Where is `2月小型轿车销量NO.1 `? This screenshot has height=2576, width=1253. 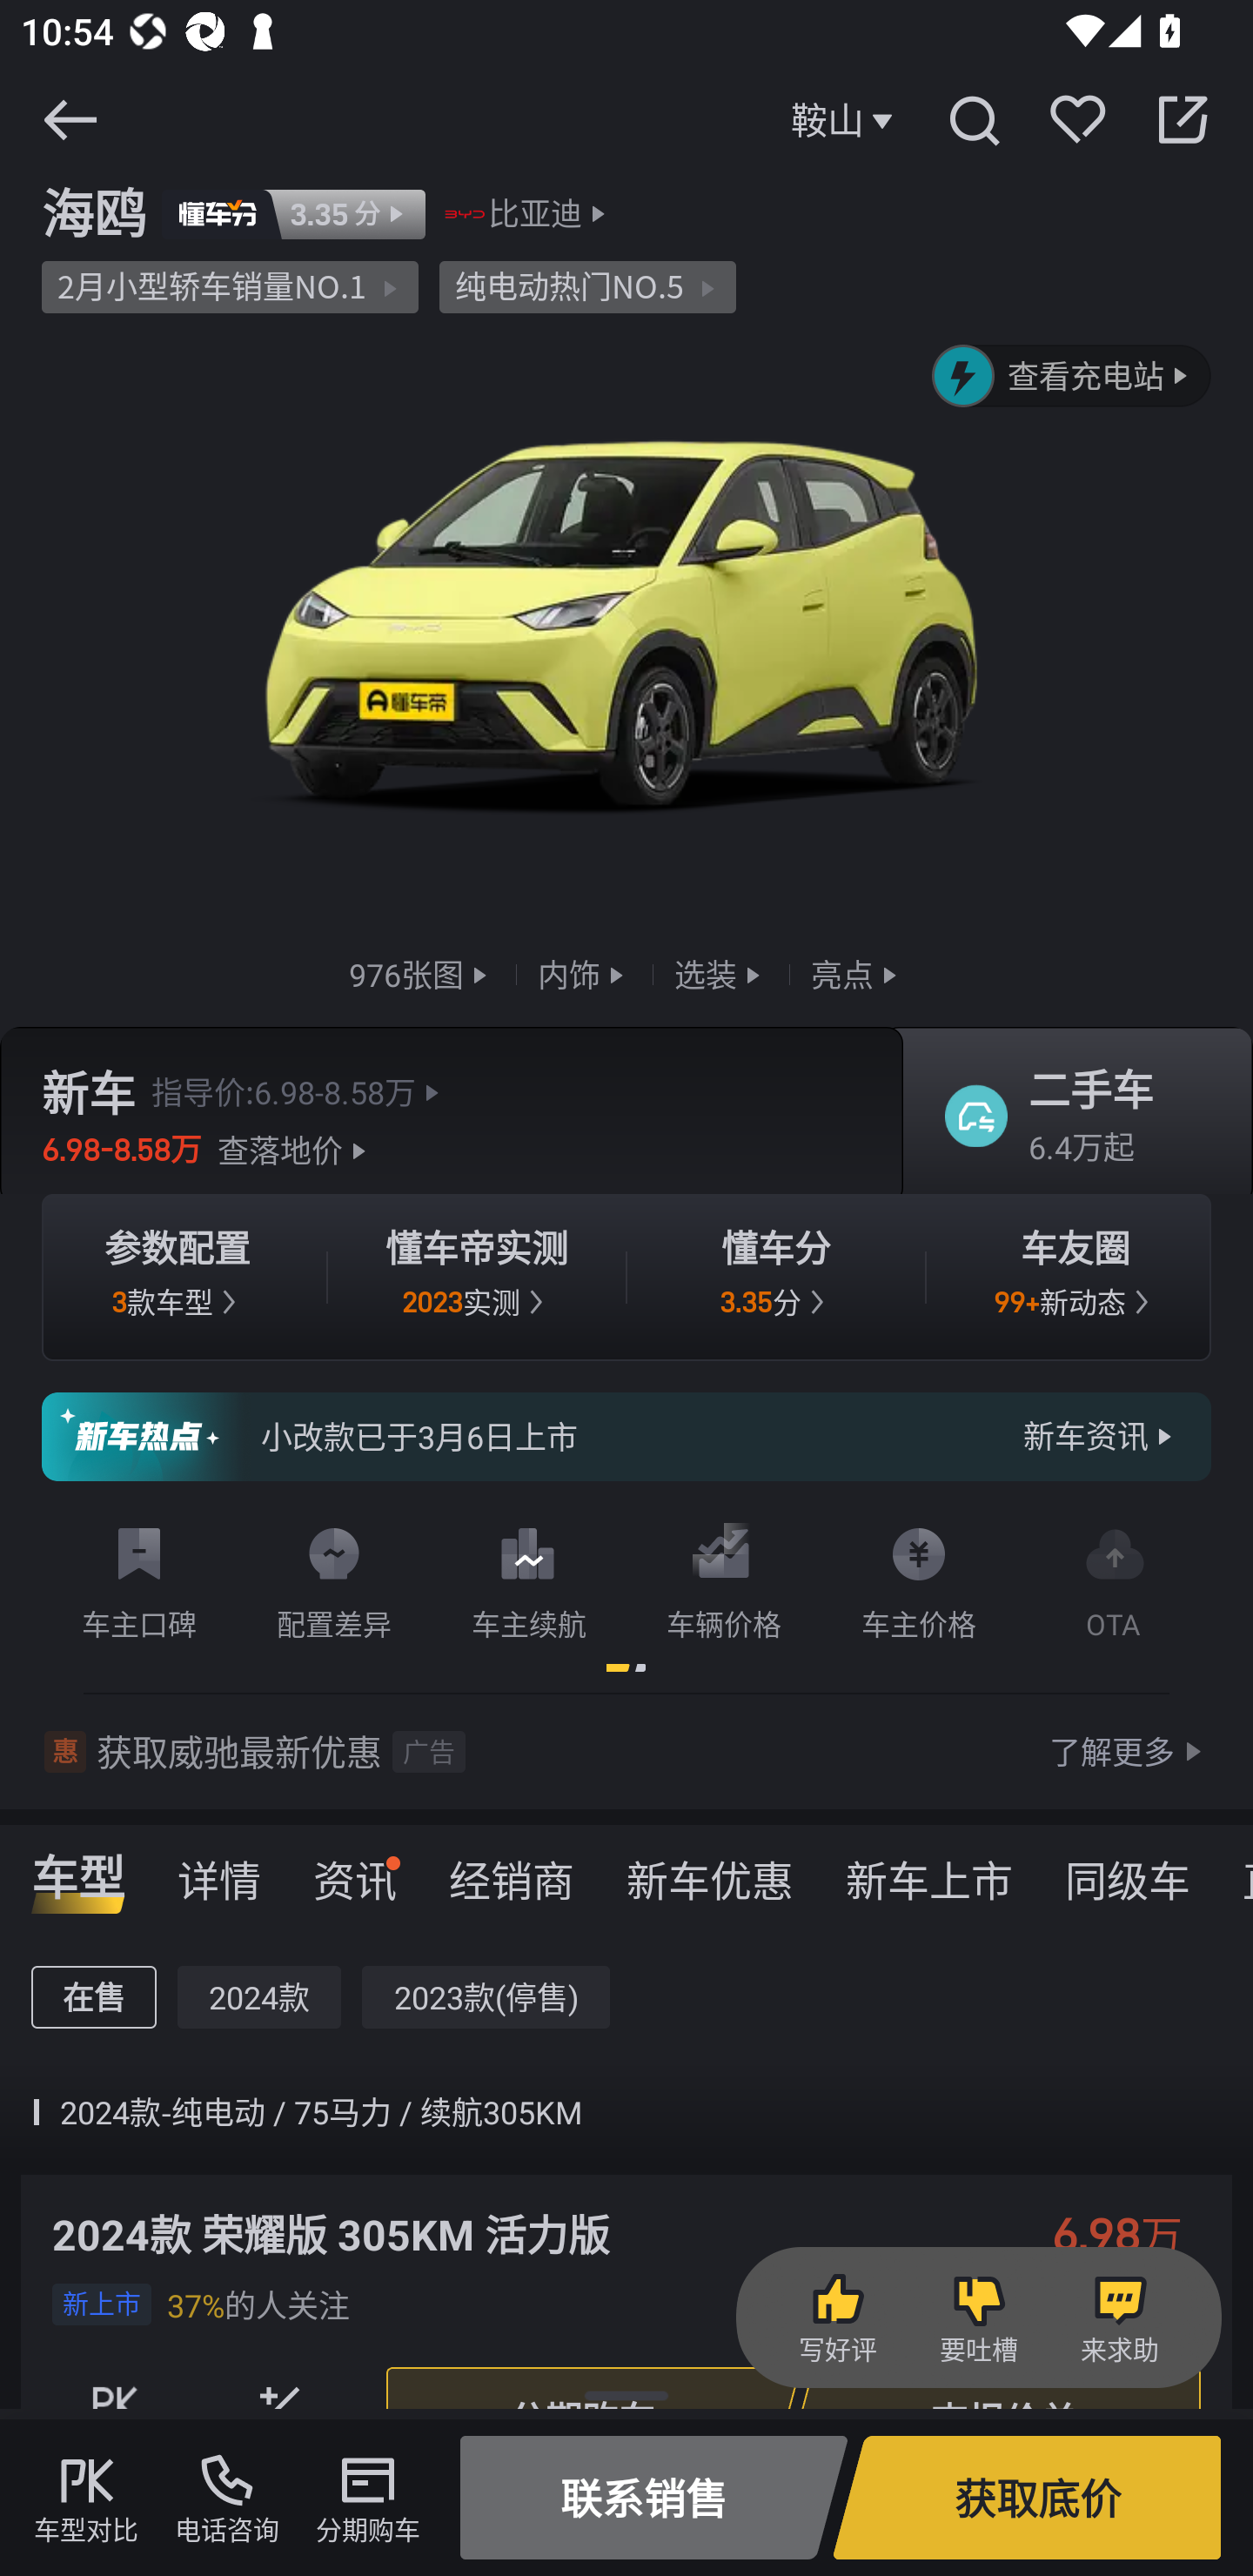 2月小型轿车销量NO.1  is located at coordinates (230, 287).